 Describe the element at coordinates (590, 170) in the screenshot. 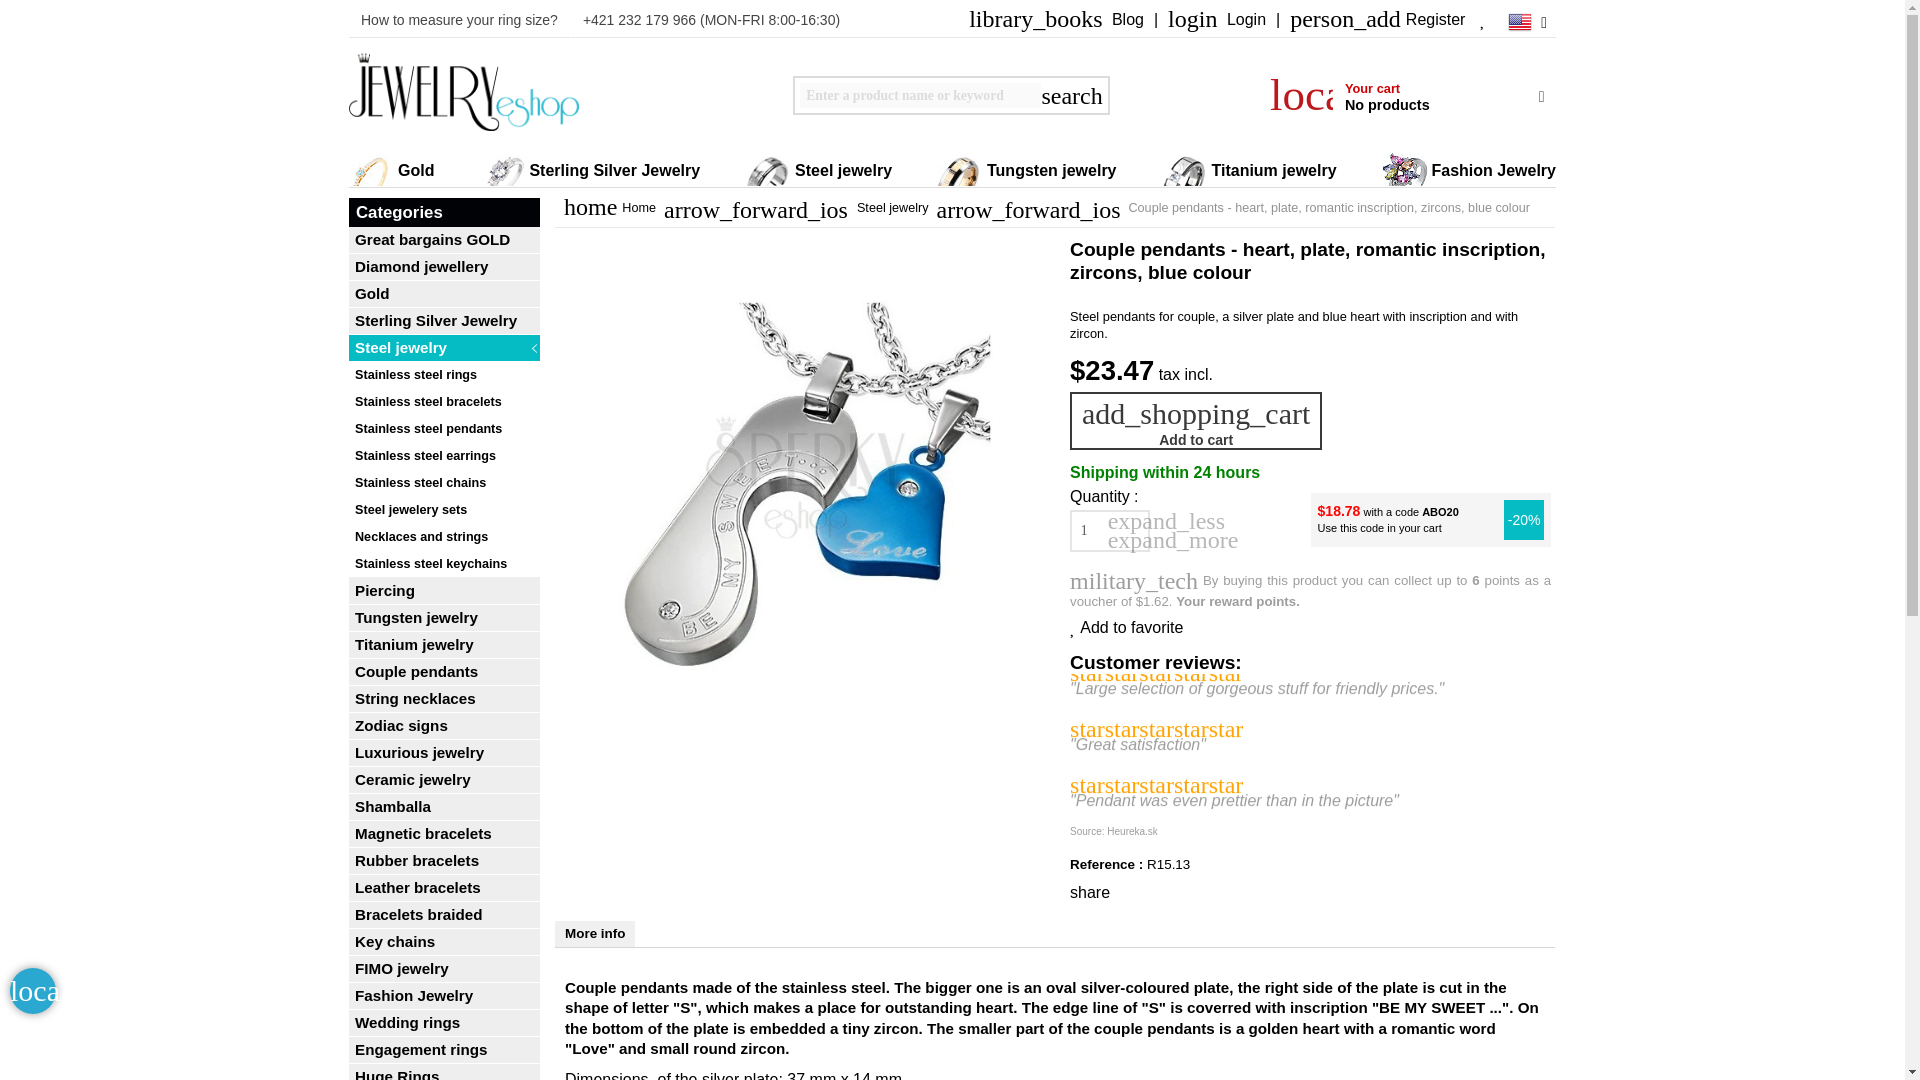

I see `Sterling Silver Jewelry` at that location.